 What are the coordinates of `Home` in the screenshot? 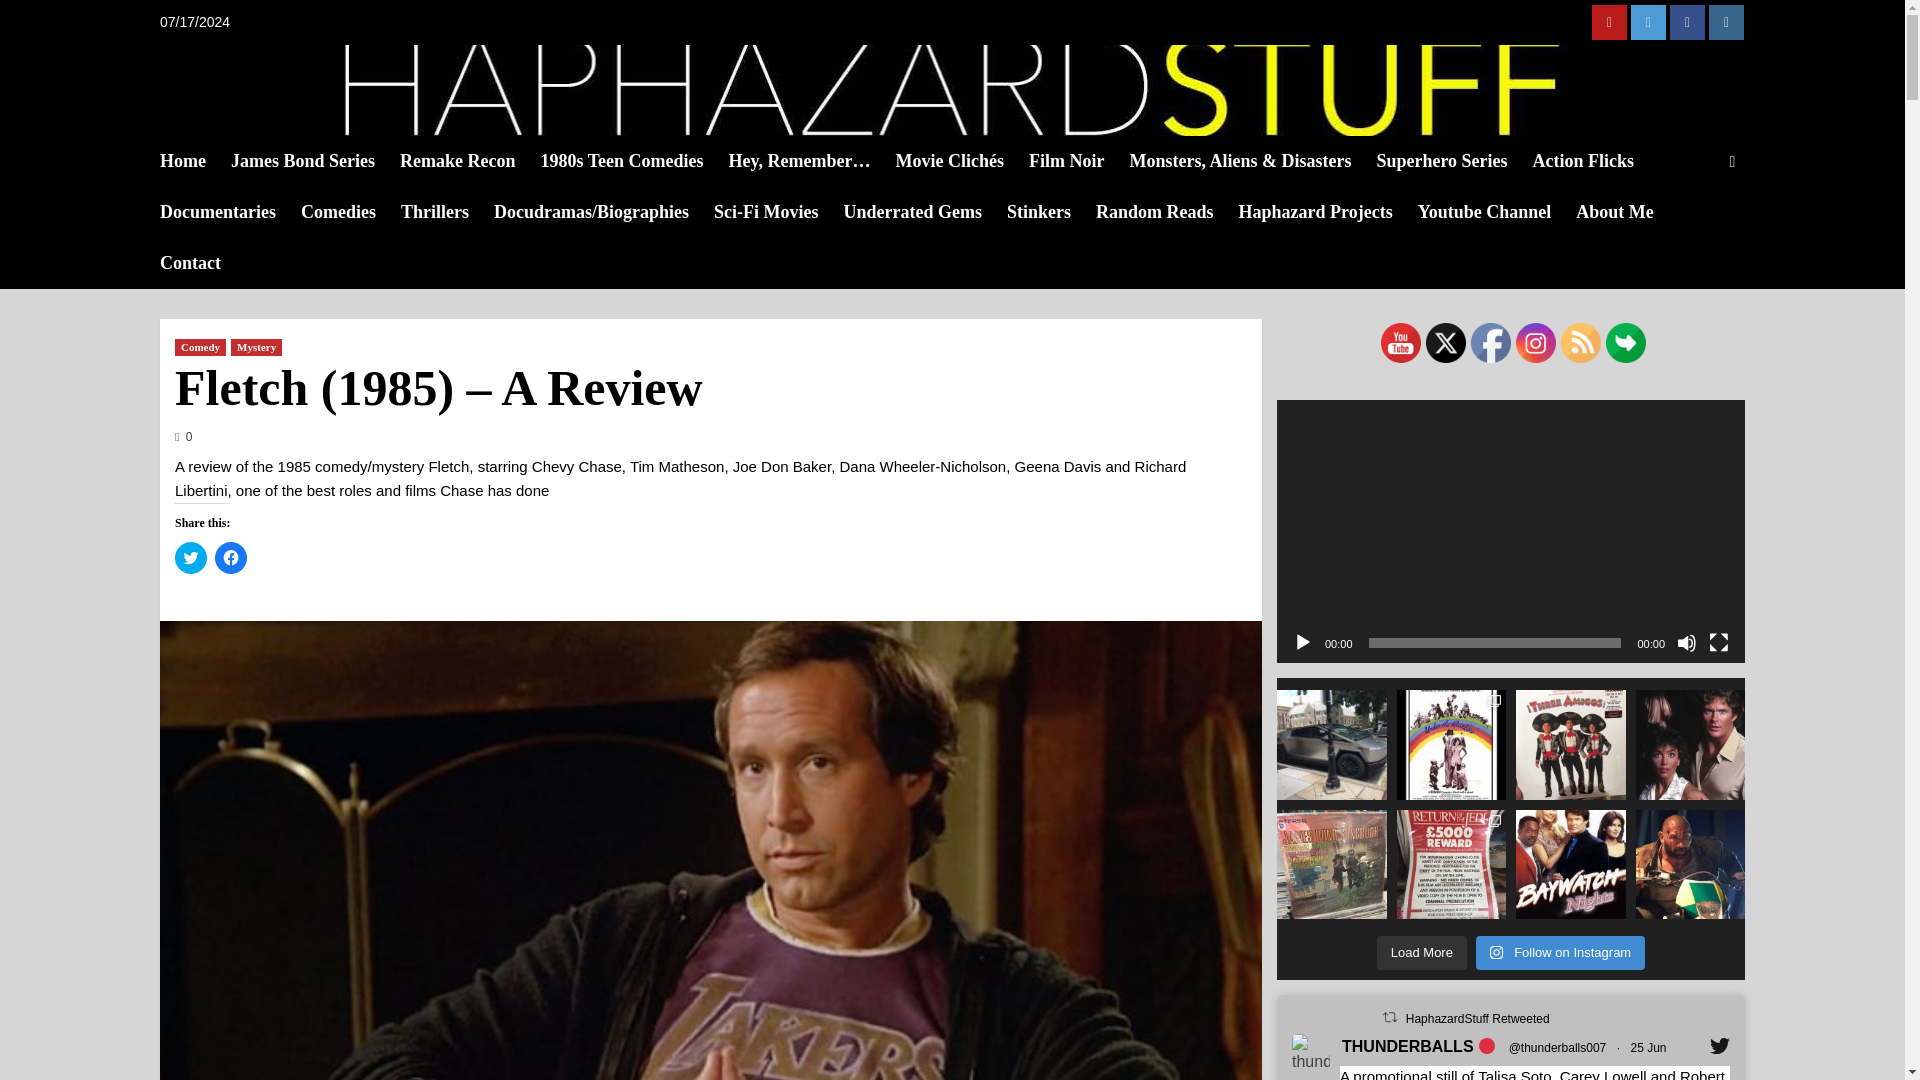 It's located at (194, 161).